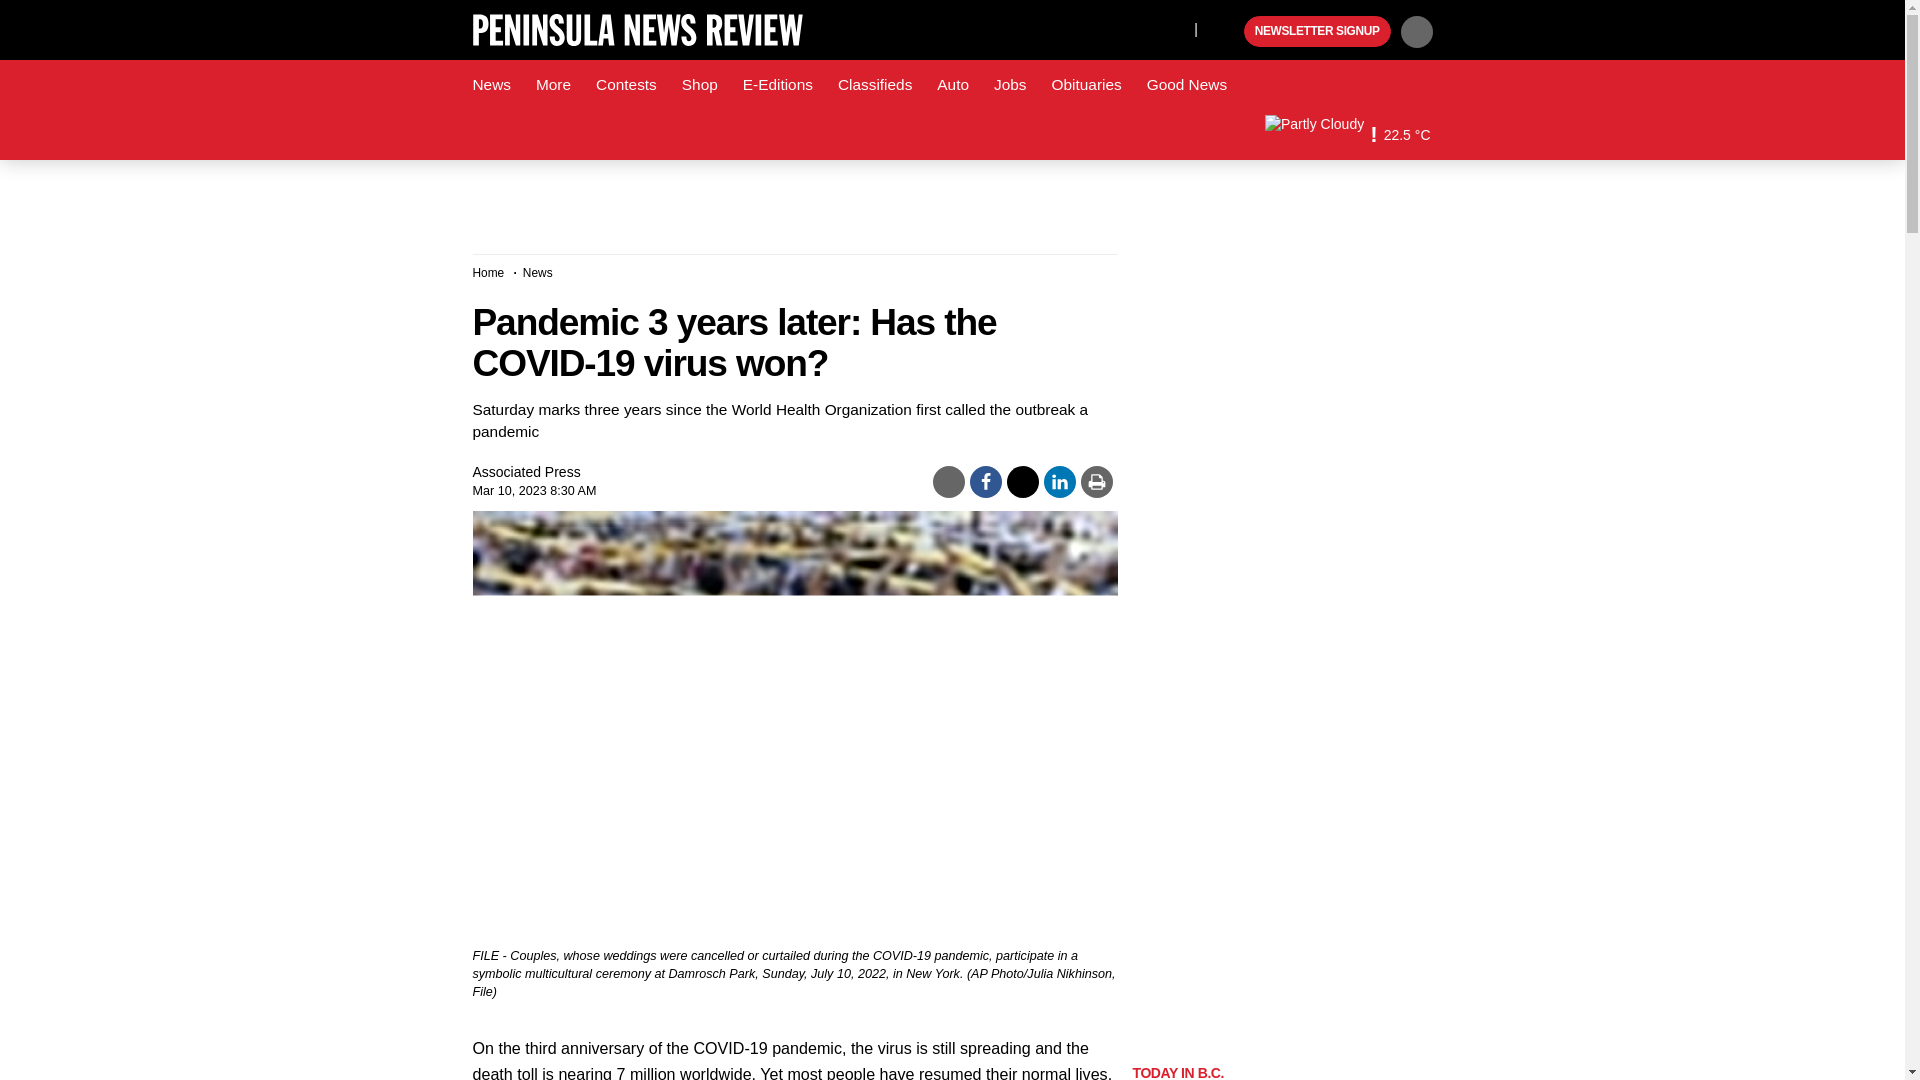  What do you see at coordinates (1173, 28) in the screenshot?
I see `X` at bounding box center [1173, 28].